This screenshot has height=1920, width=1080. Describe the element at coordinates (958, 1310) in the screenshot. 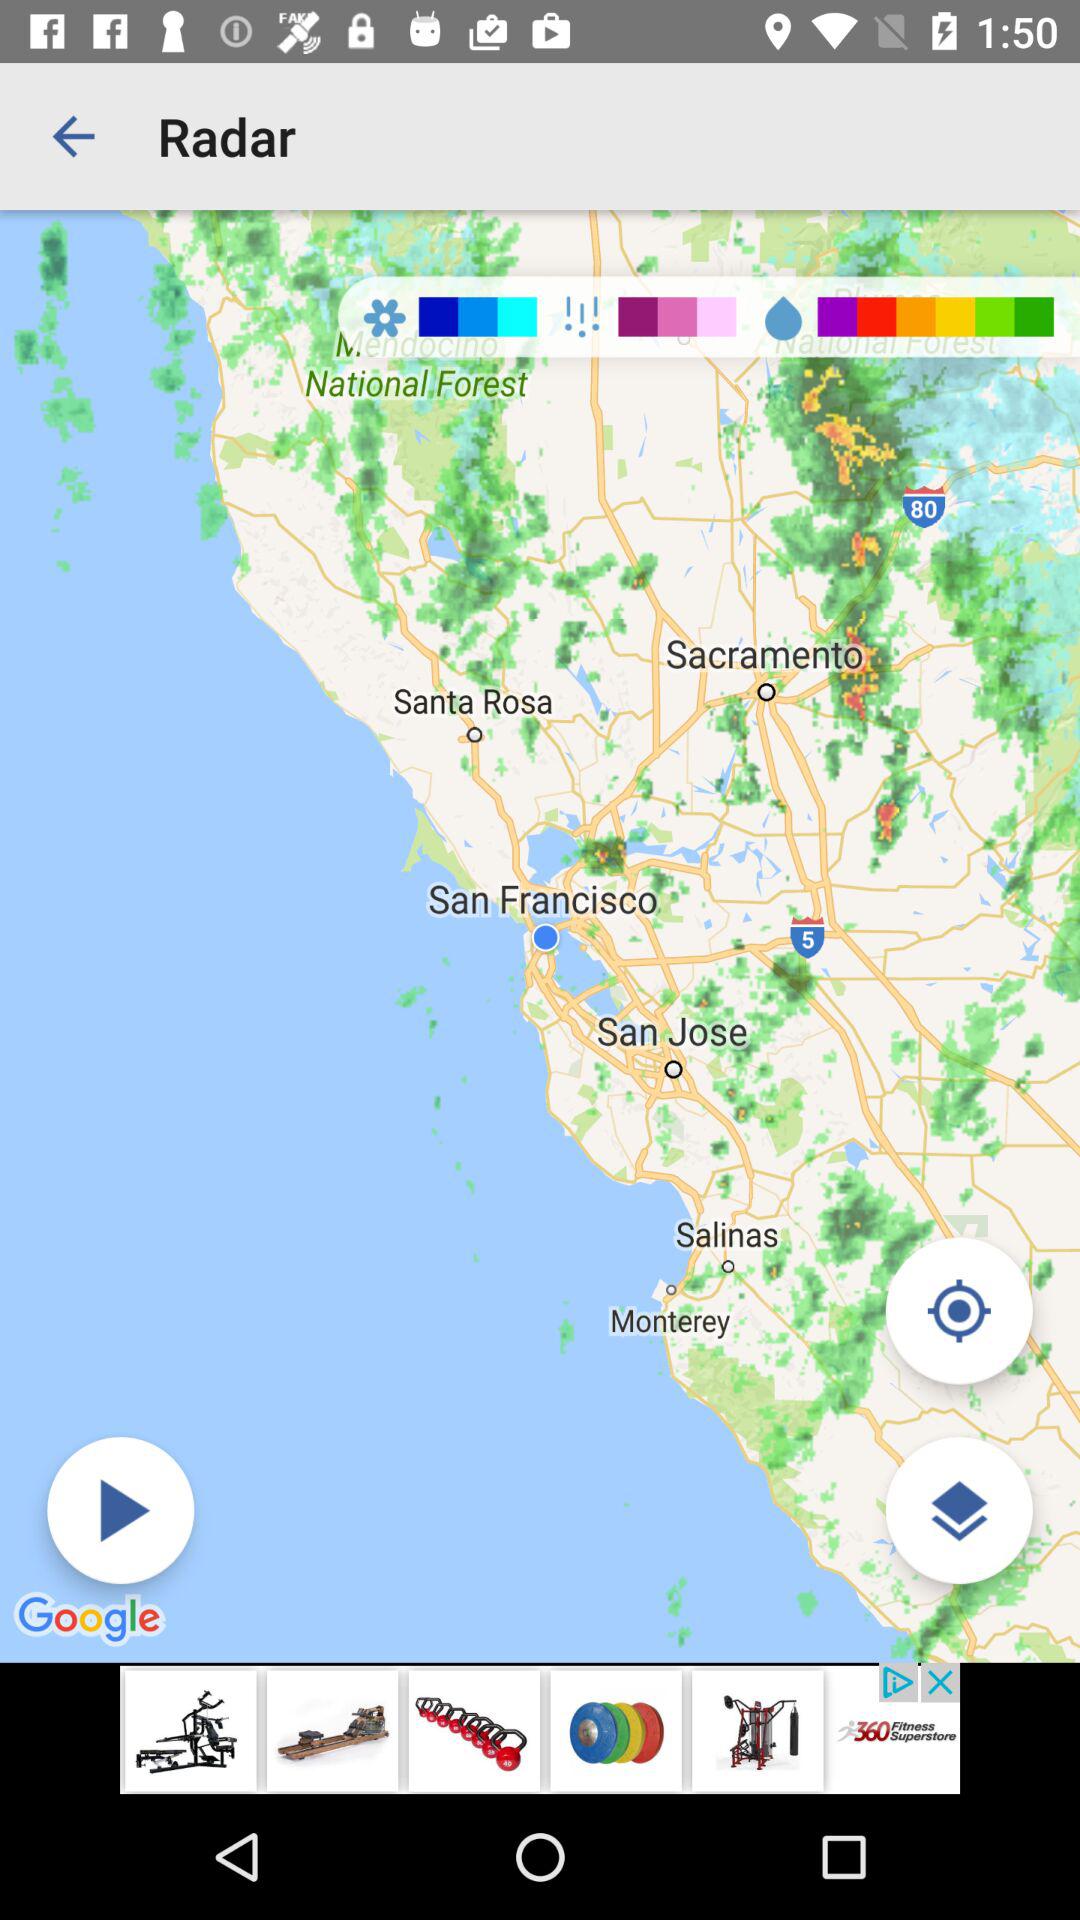

I see `my location` at that location.